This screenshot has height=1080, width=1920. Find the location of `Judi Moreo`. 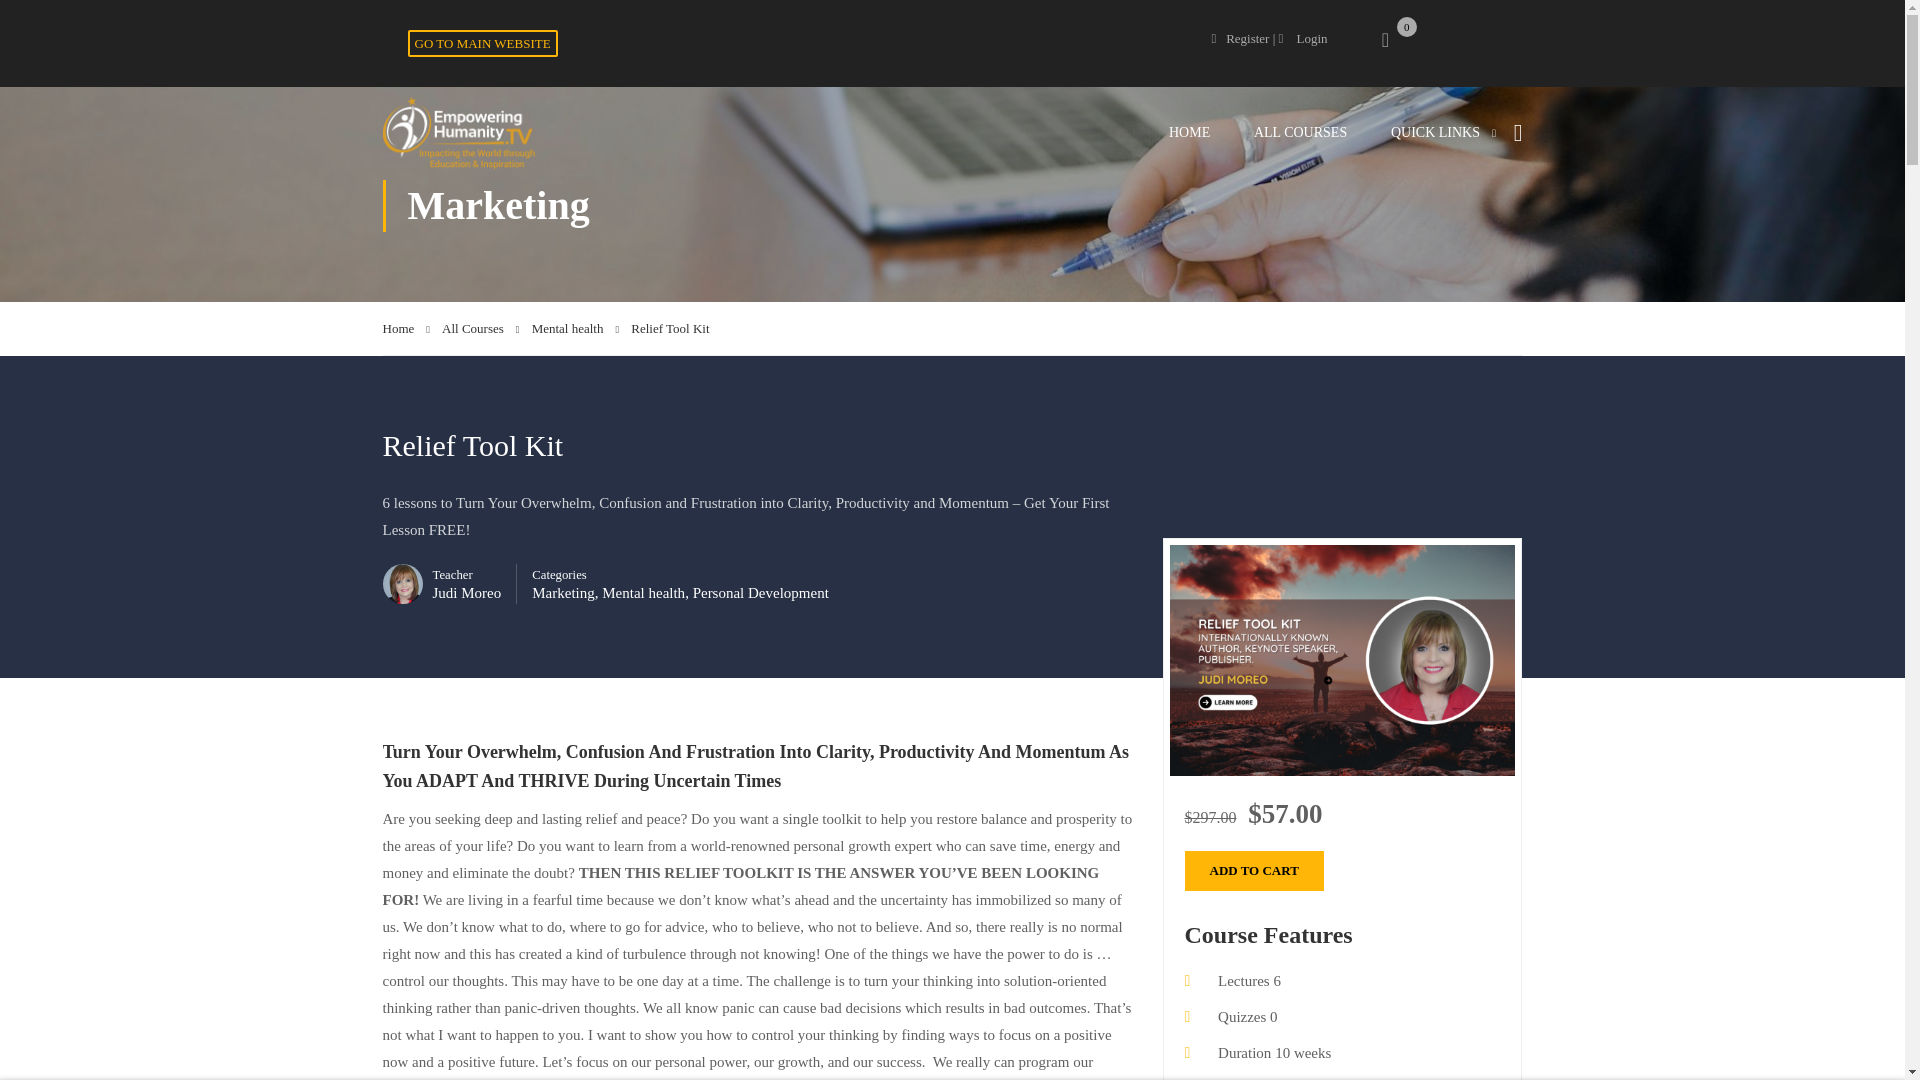

Judi Moreo is located at coordinates (466, 592).